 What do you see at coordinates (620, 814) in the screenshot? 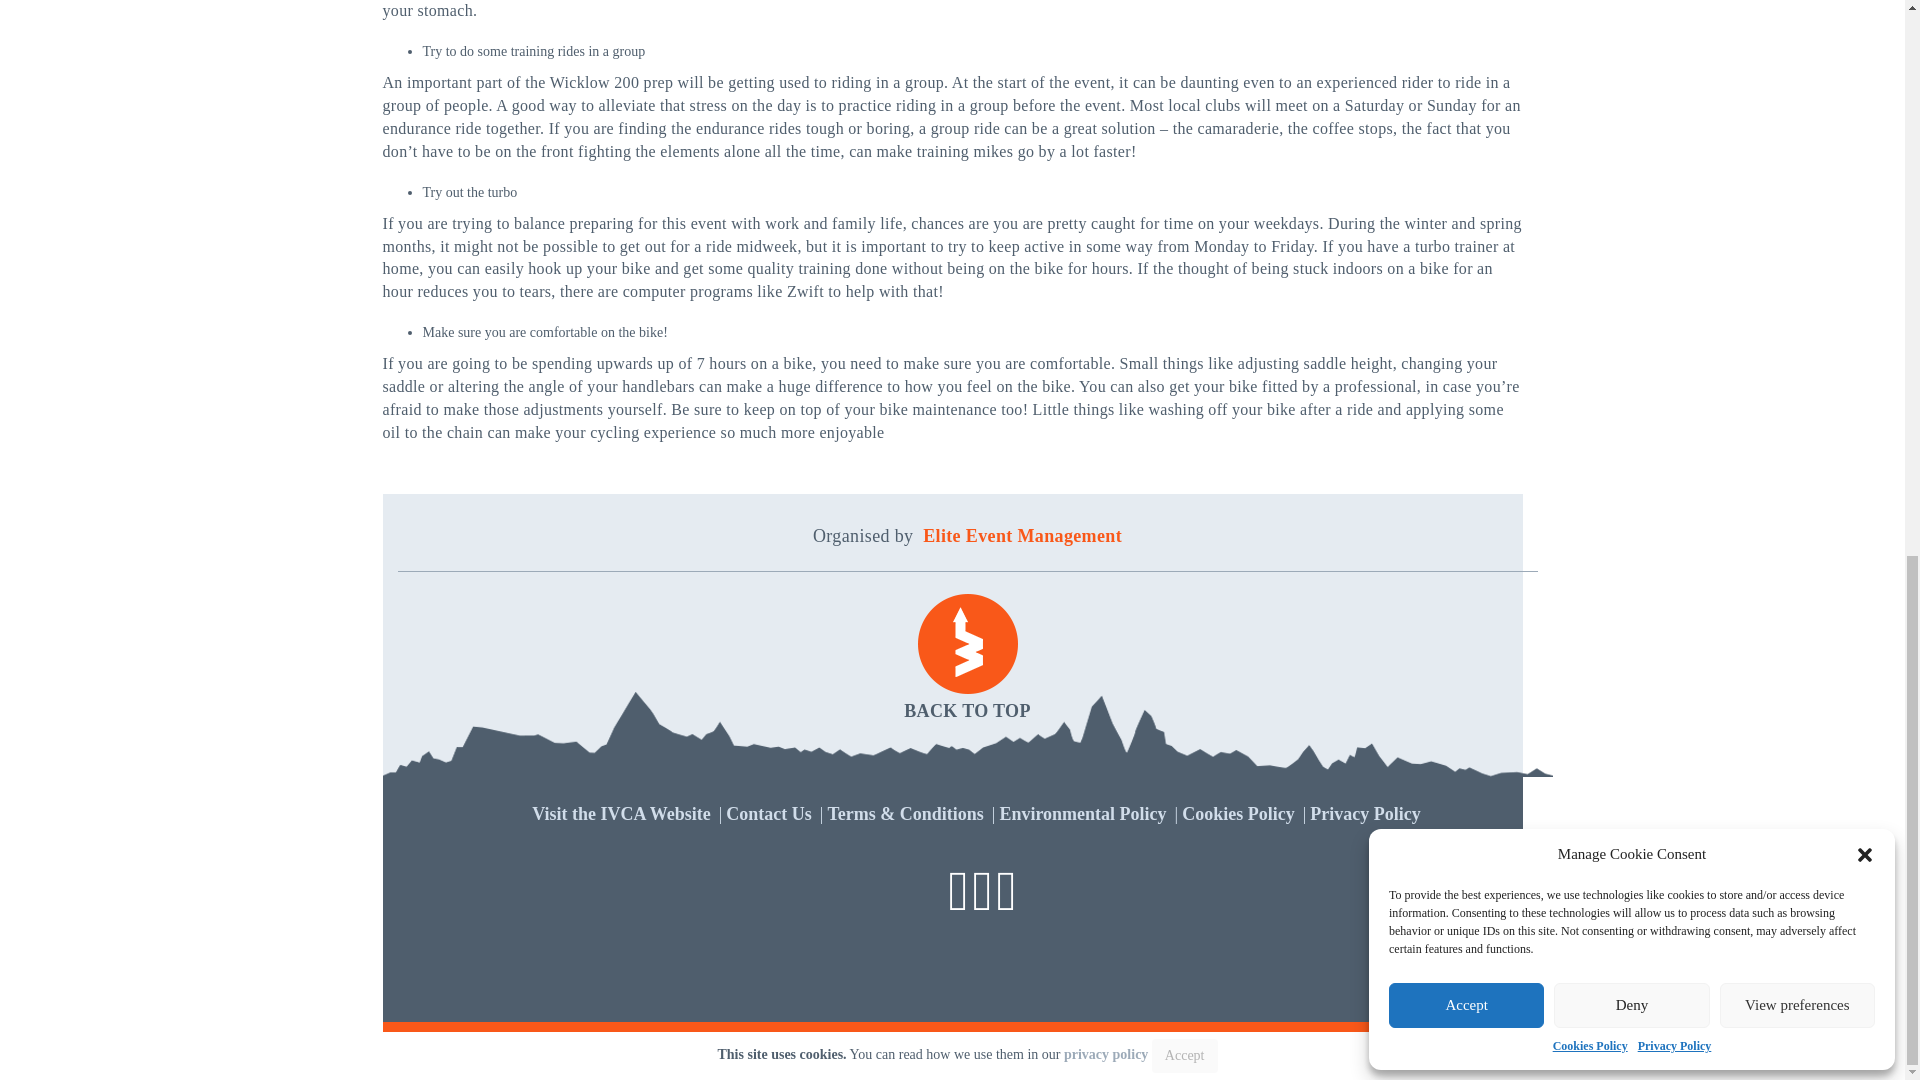
I see `Visit the IVCA Website` at bounding box center [620, 814].